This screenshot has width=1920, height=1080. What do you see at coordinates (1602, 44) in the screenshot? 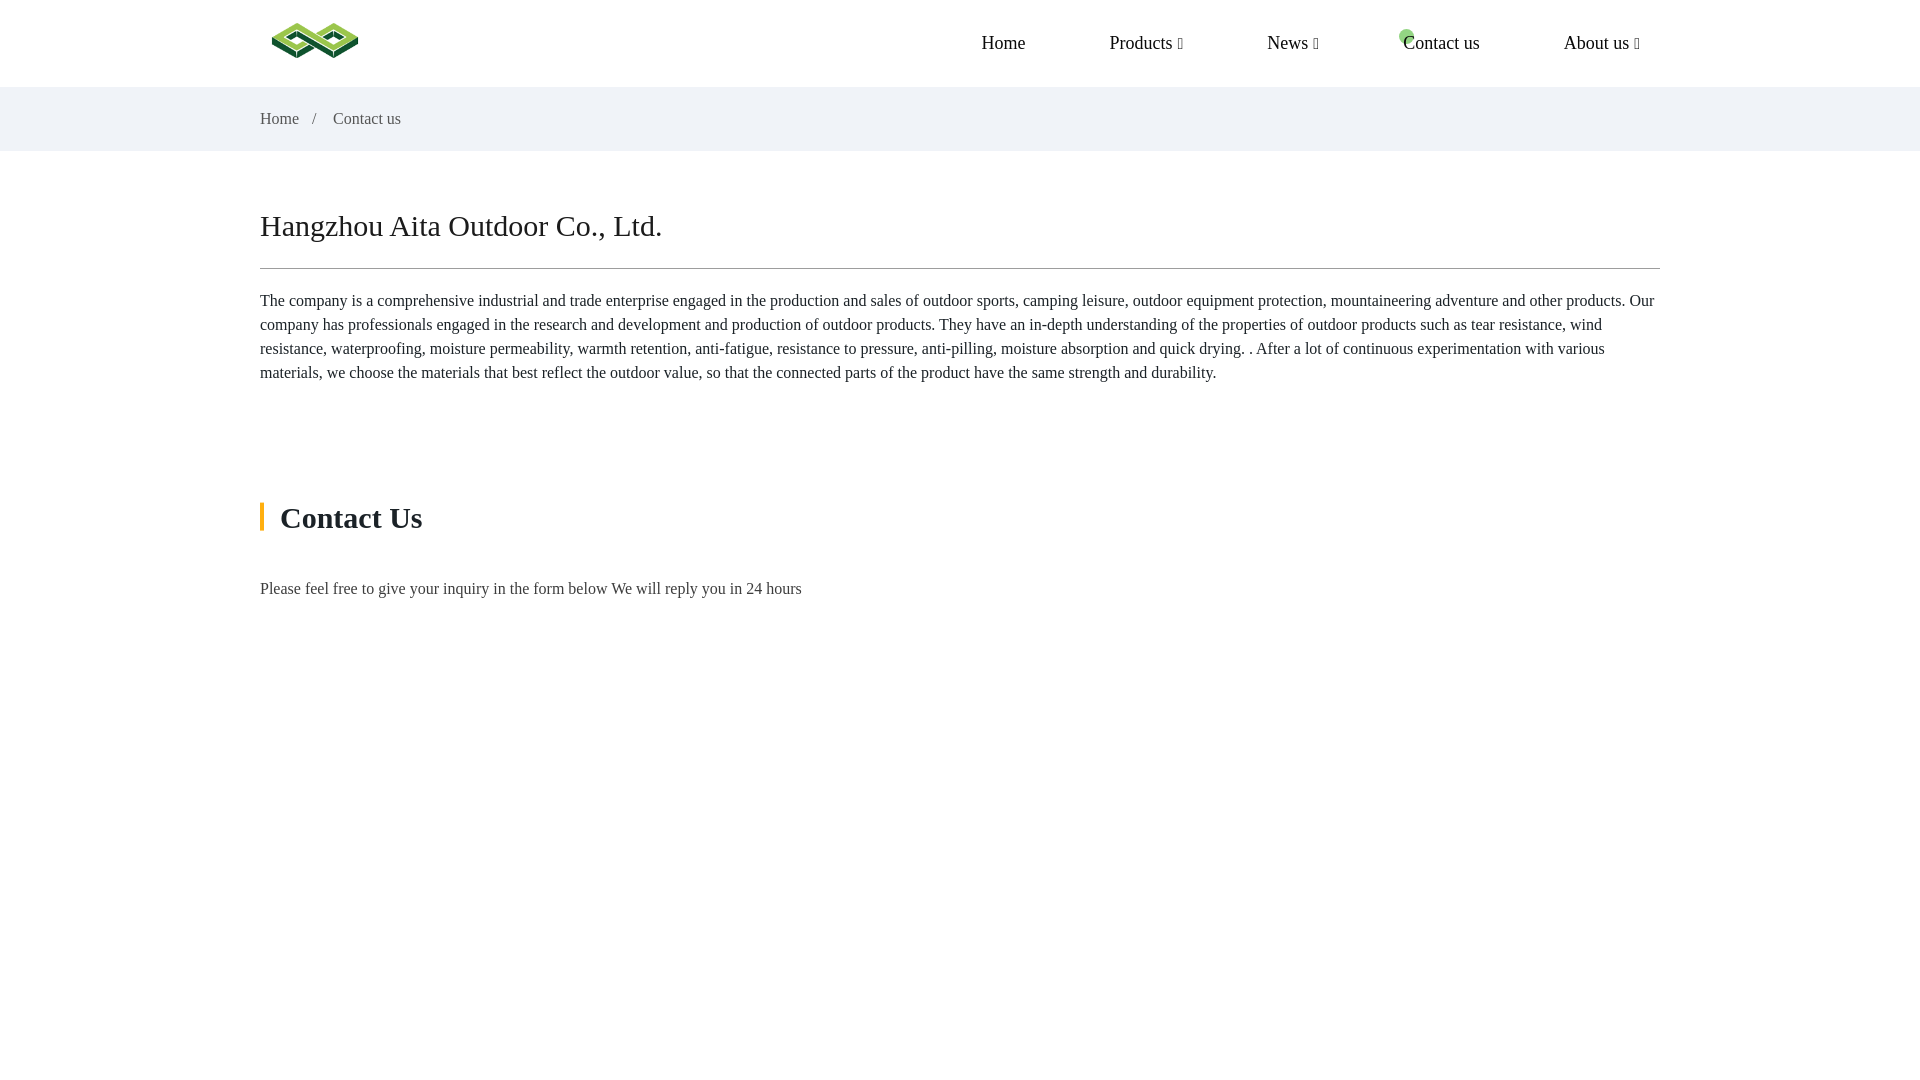
I see `About us` at bounding box center [1602, 44].